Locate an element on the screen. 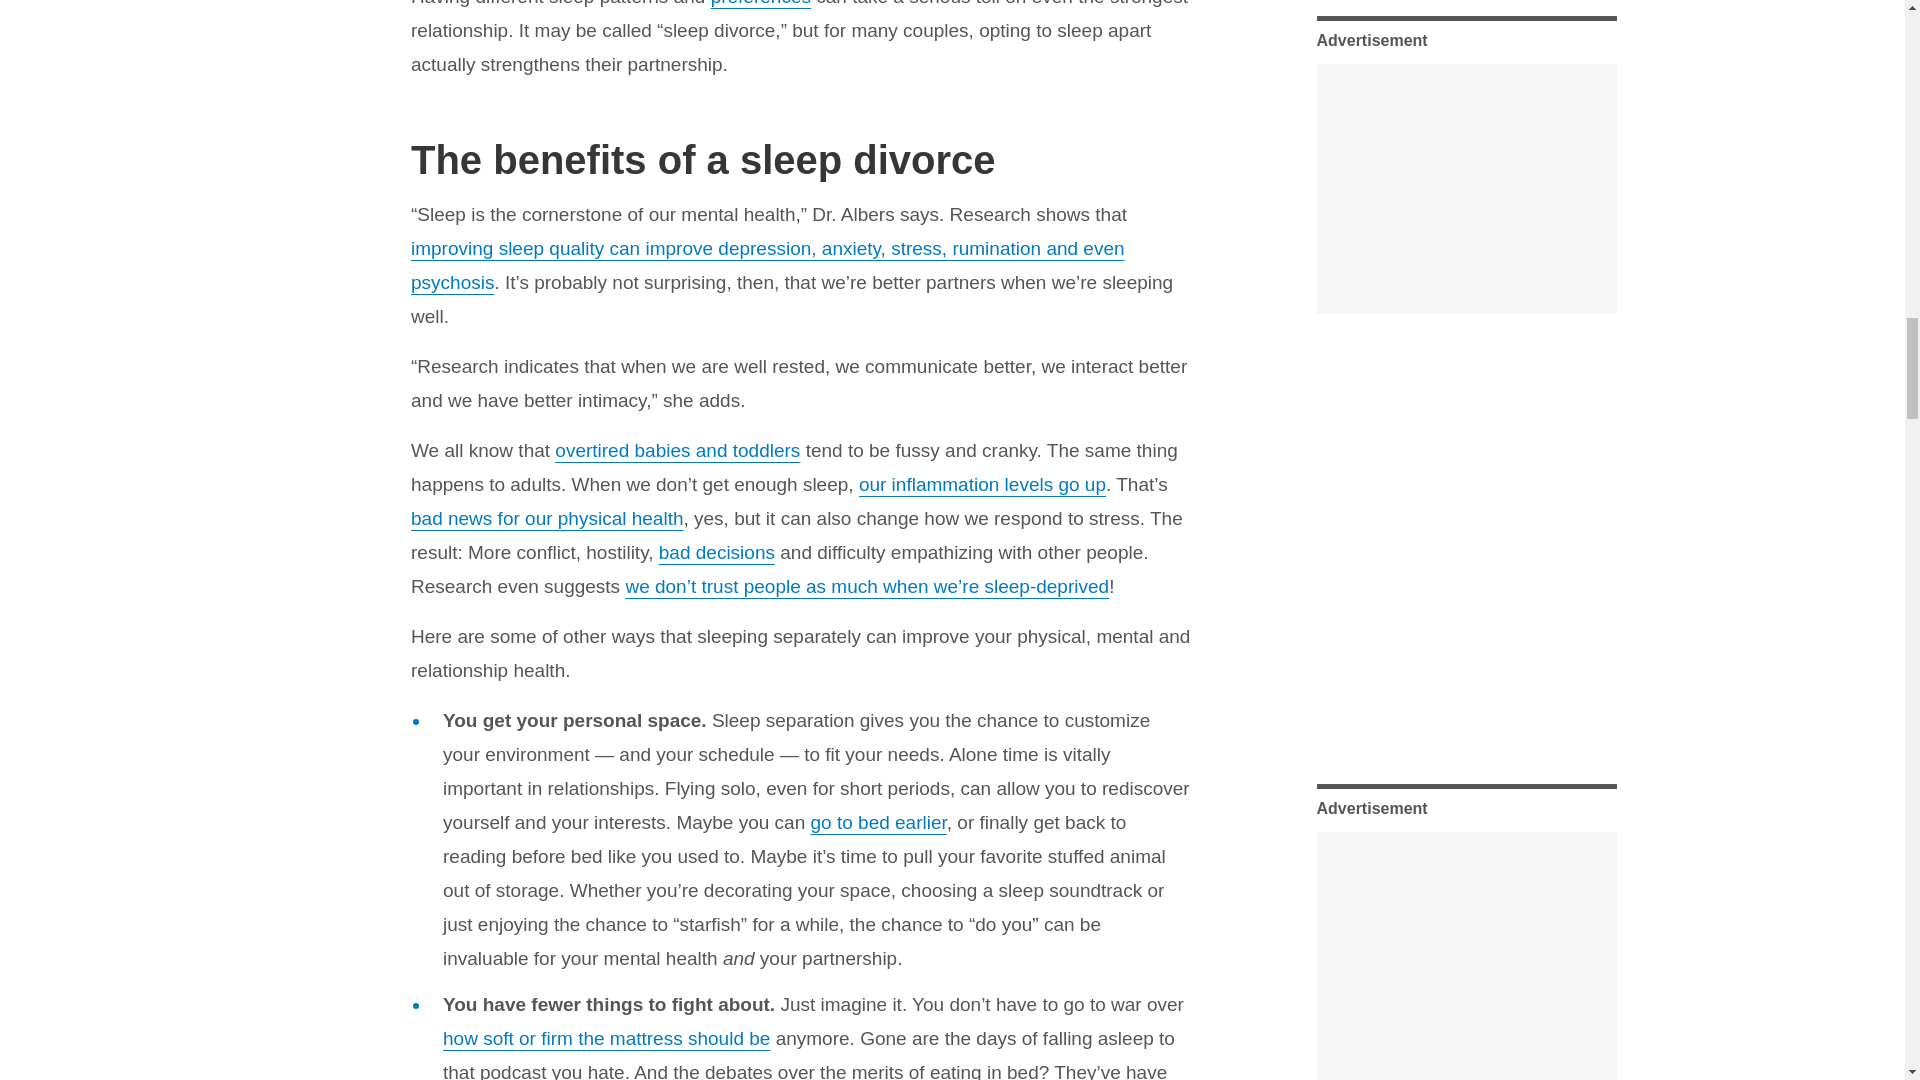  preferences is located at coordinates (760, 3).